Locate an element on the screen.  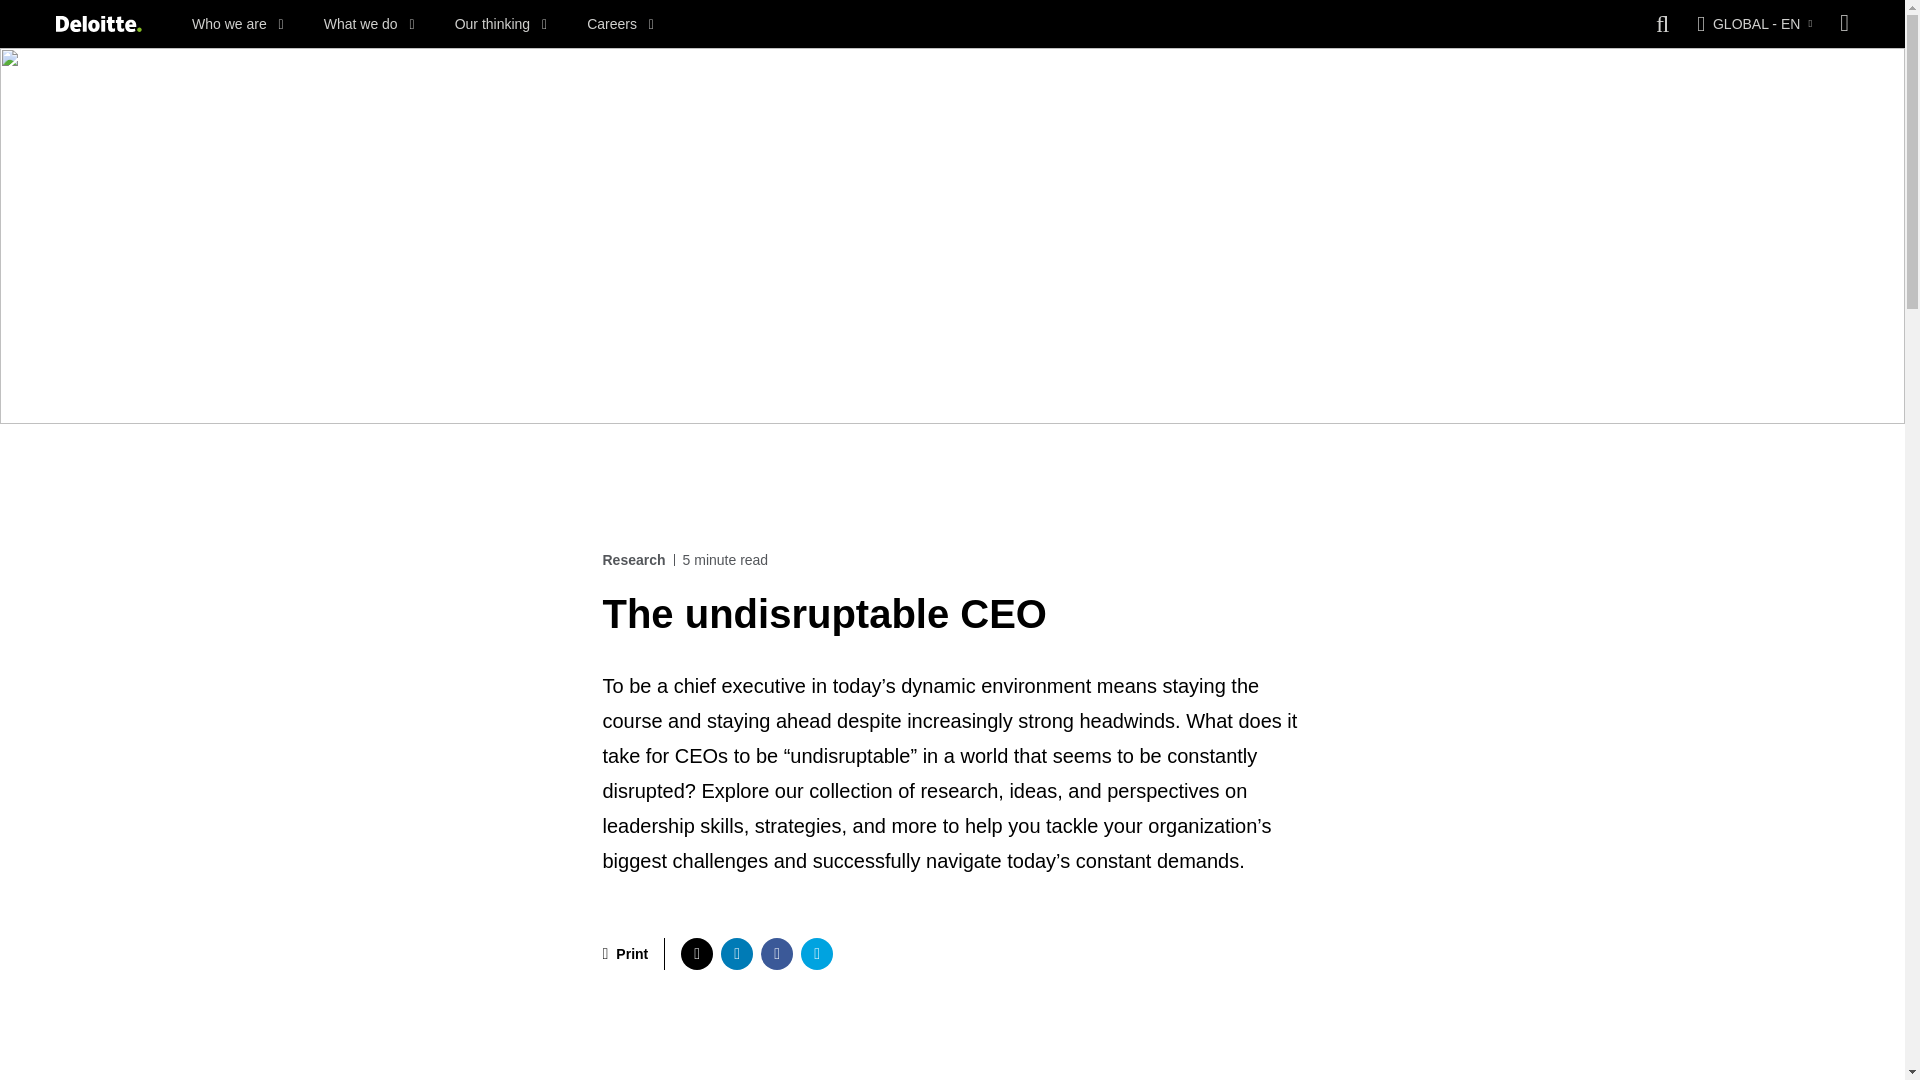
share via email is located at coordinates (816, 954).